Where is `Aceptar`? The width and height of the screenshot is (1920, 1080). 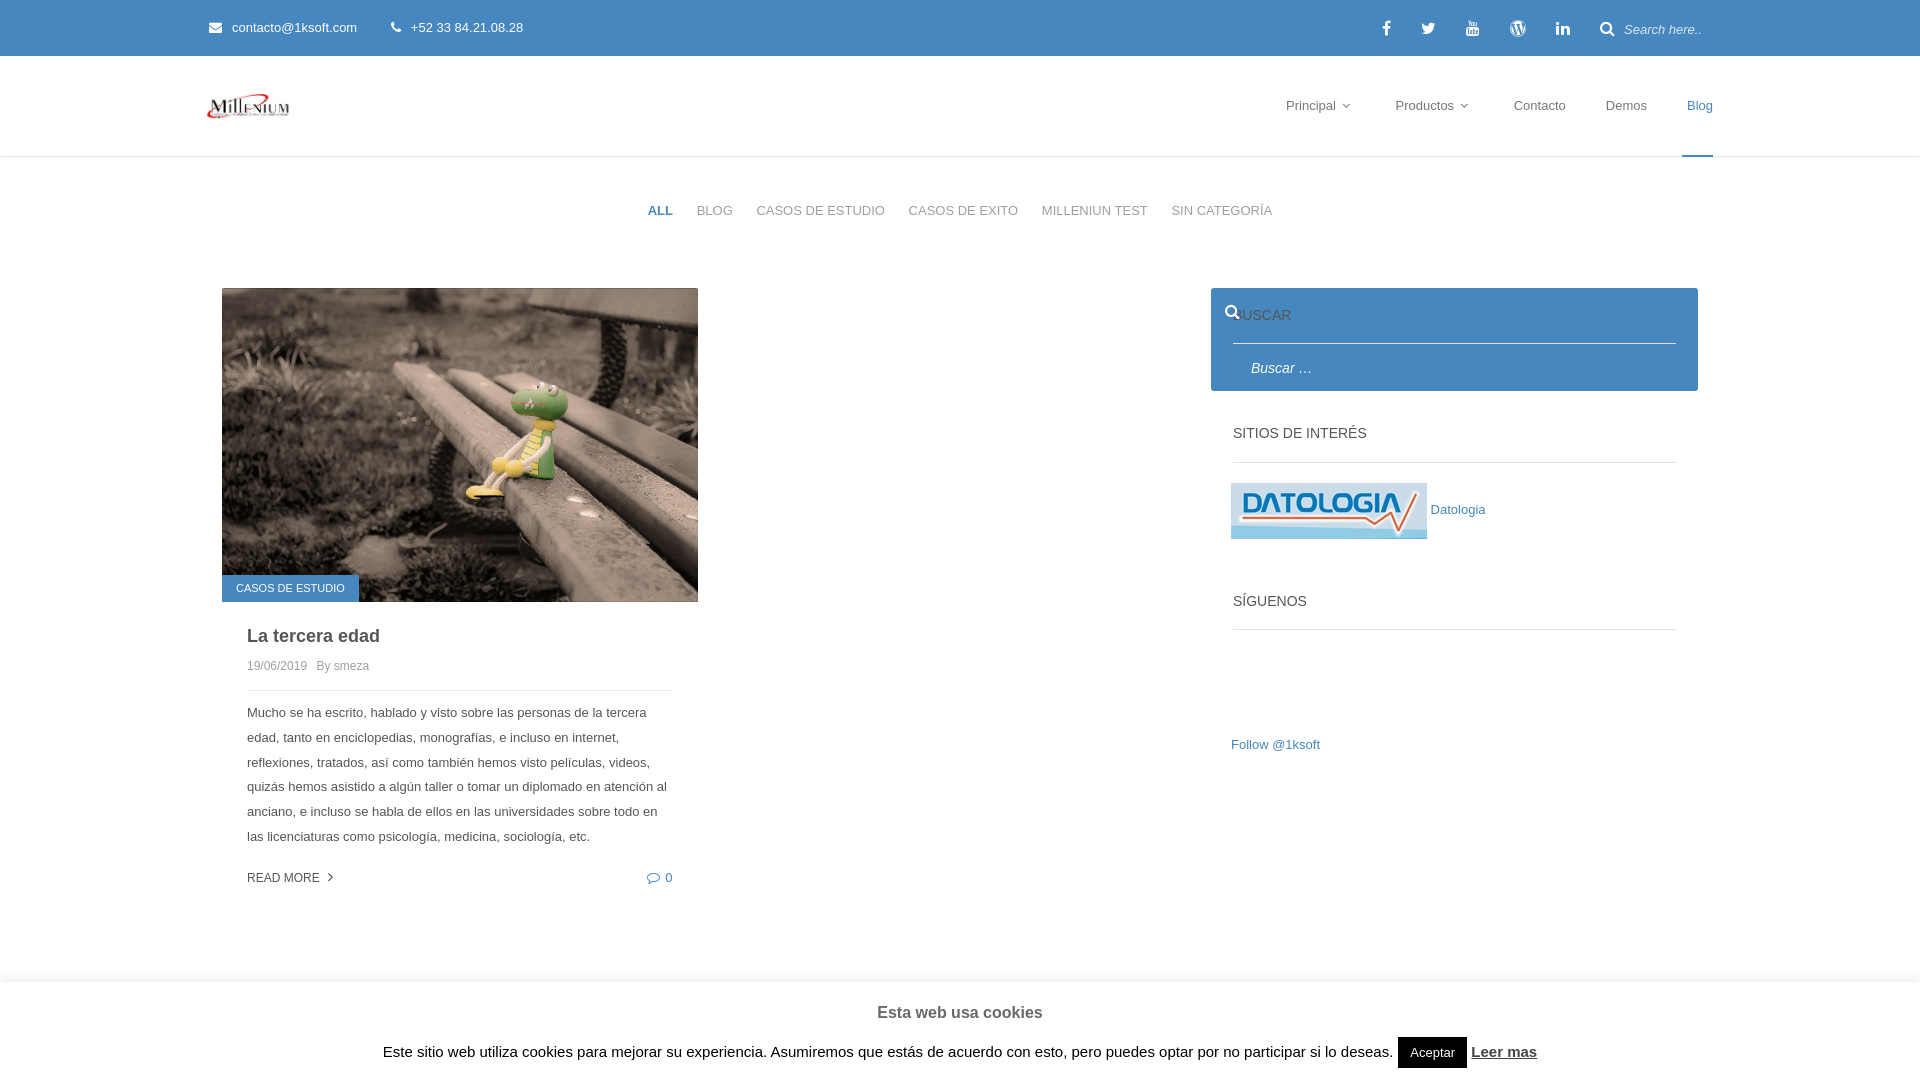 Aceptar is located at coordinates (1432, 1052).